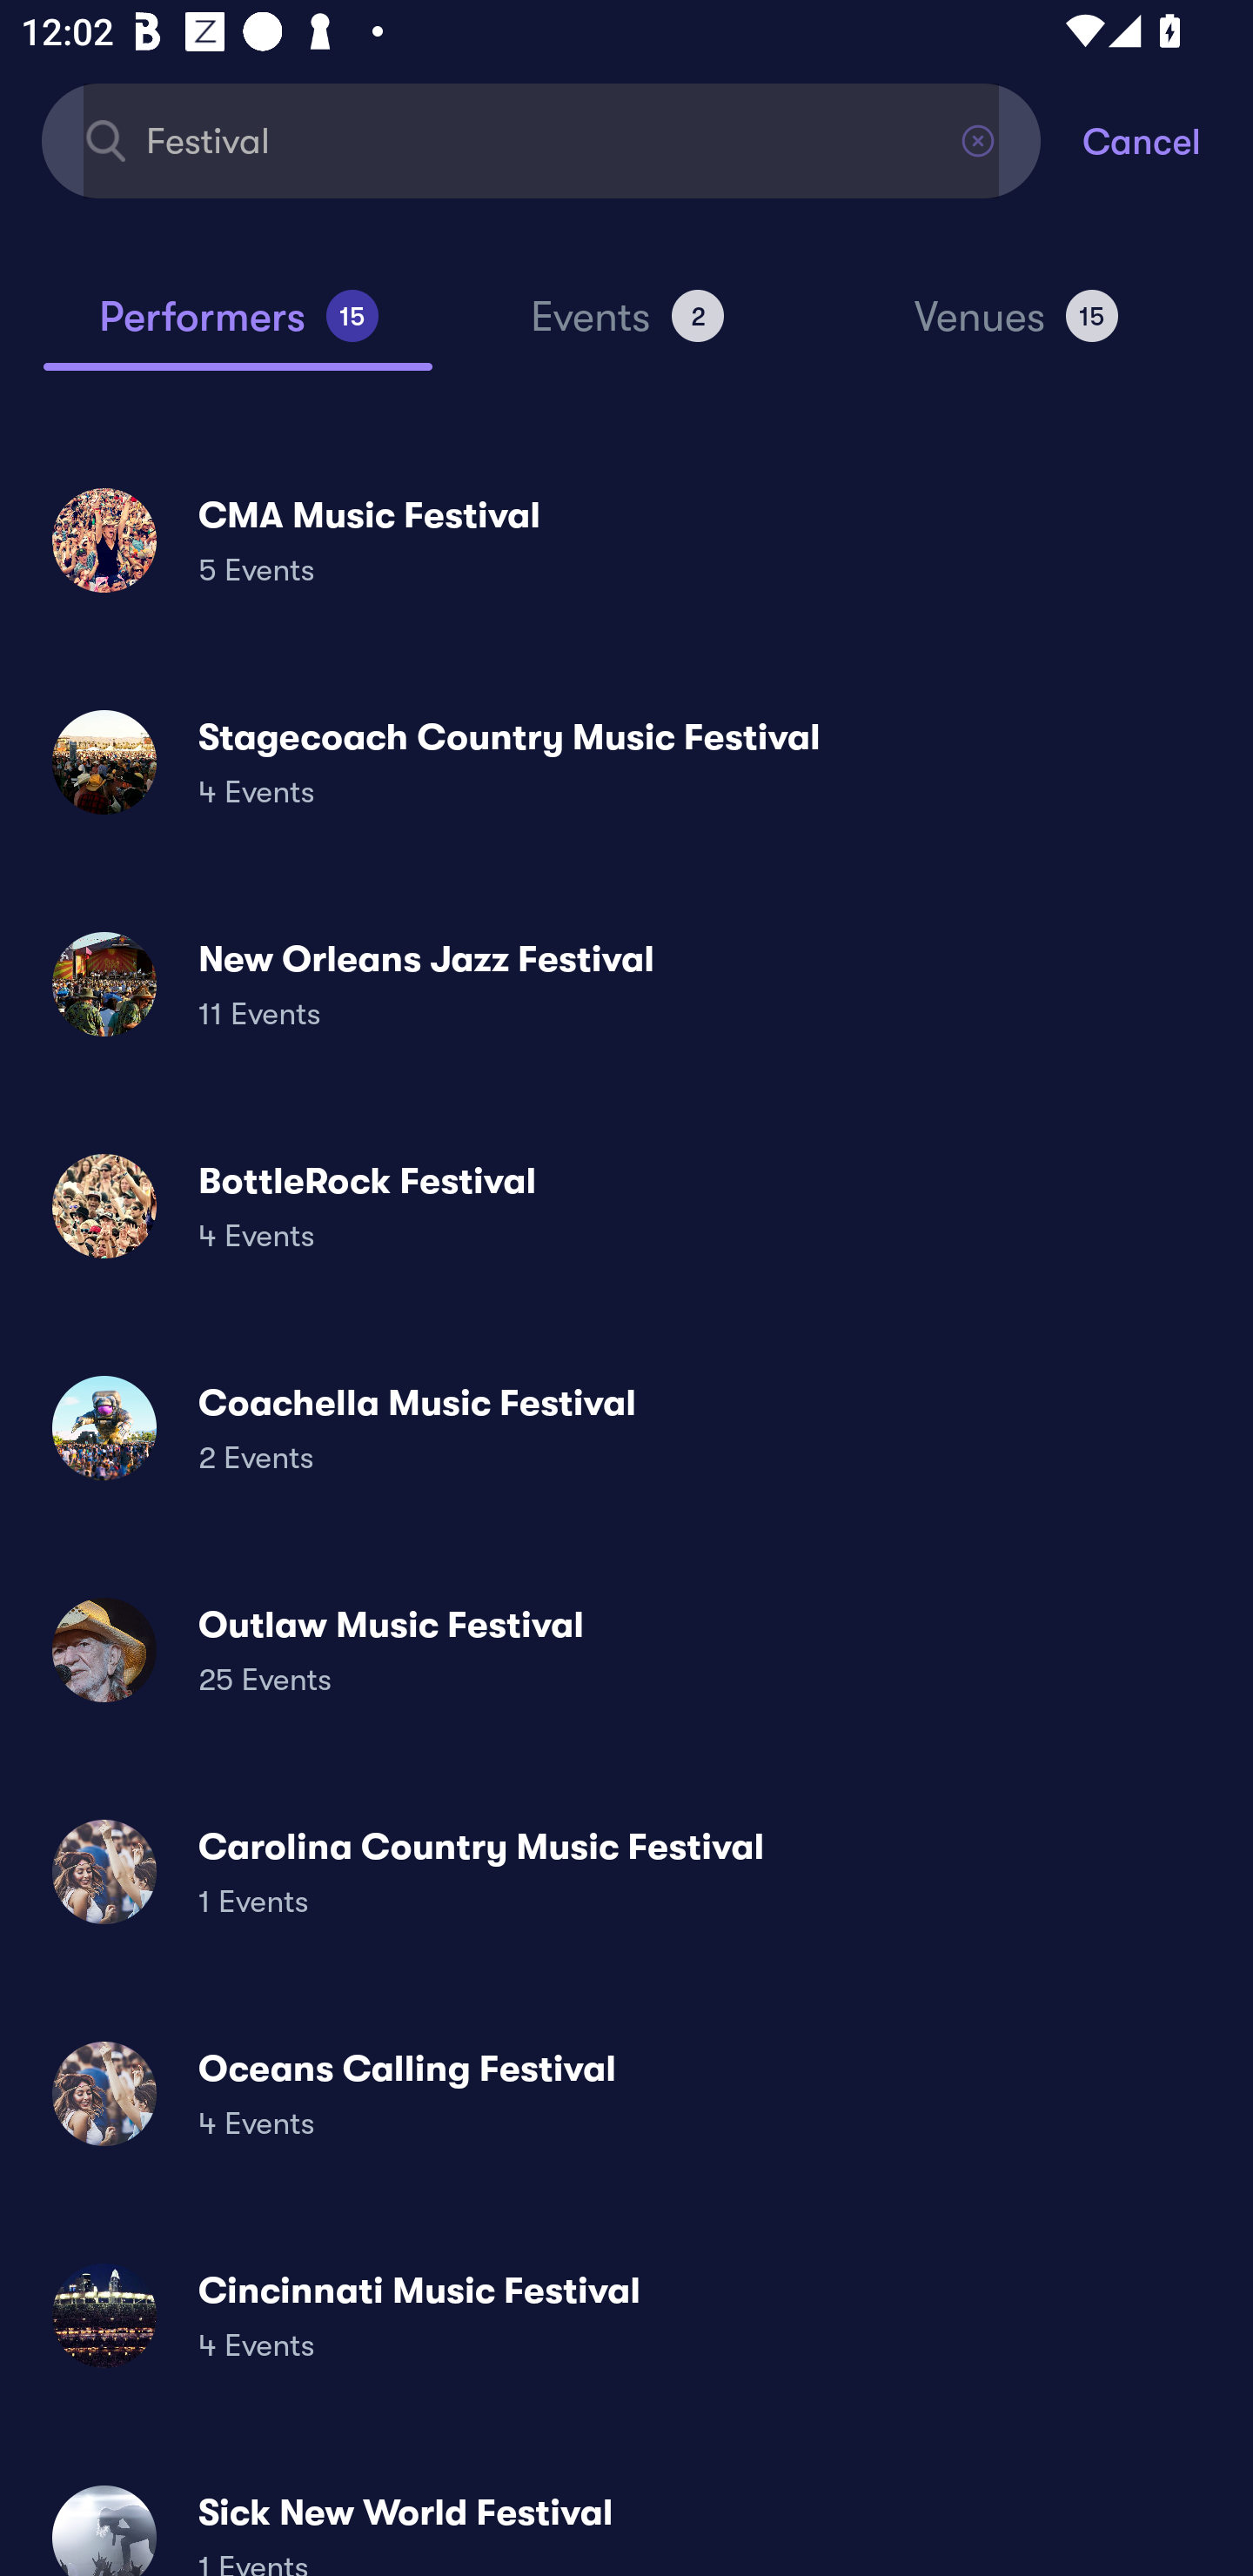 The image size is (1253, 2576). Describe the element at coordinates (626, 1206) in the screenshot. I see `BottleRock Festival 4 Events` at that location.